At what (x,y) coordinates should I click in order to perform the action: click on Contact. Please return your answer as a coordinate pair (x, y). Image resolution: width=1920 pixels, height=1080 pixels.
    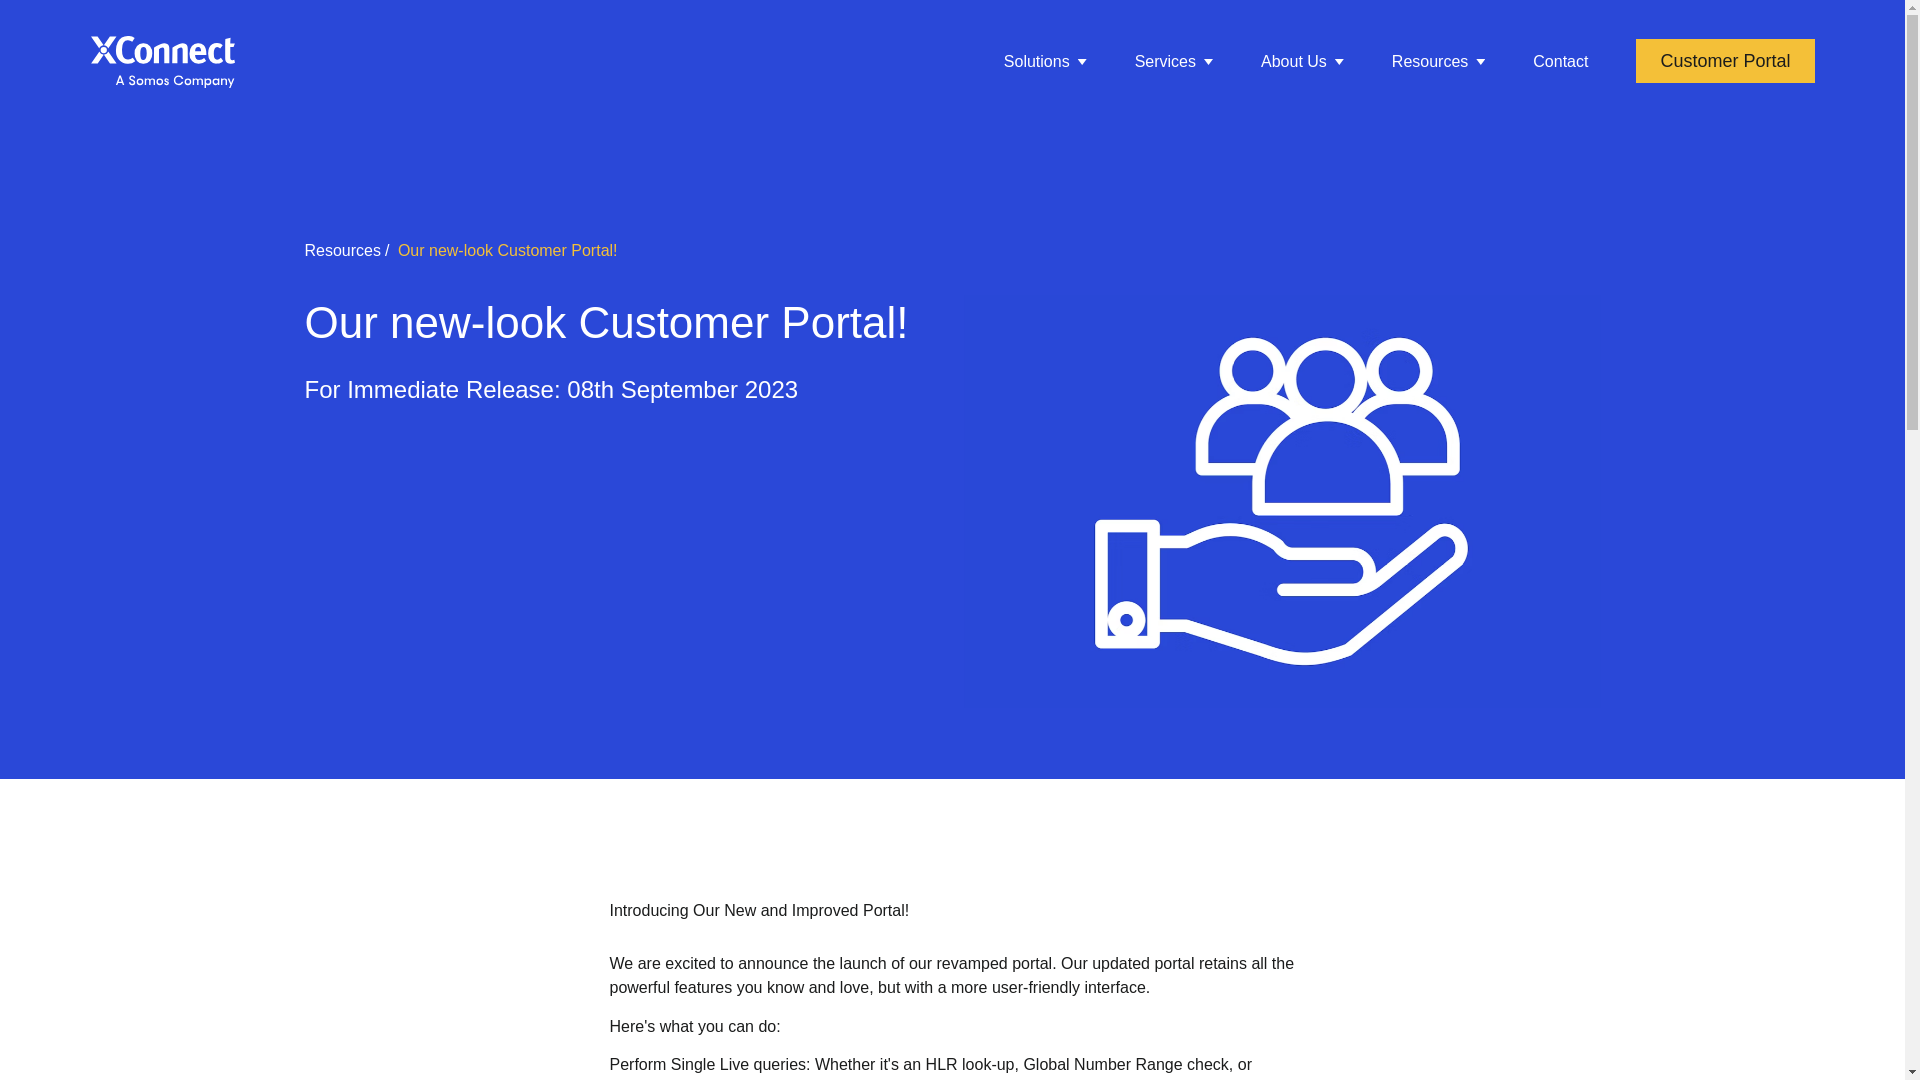
    Looking at the image, I should click on (1560, 62).